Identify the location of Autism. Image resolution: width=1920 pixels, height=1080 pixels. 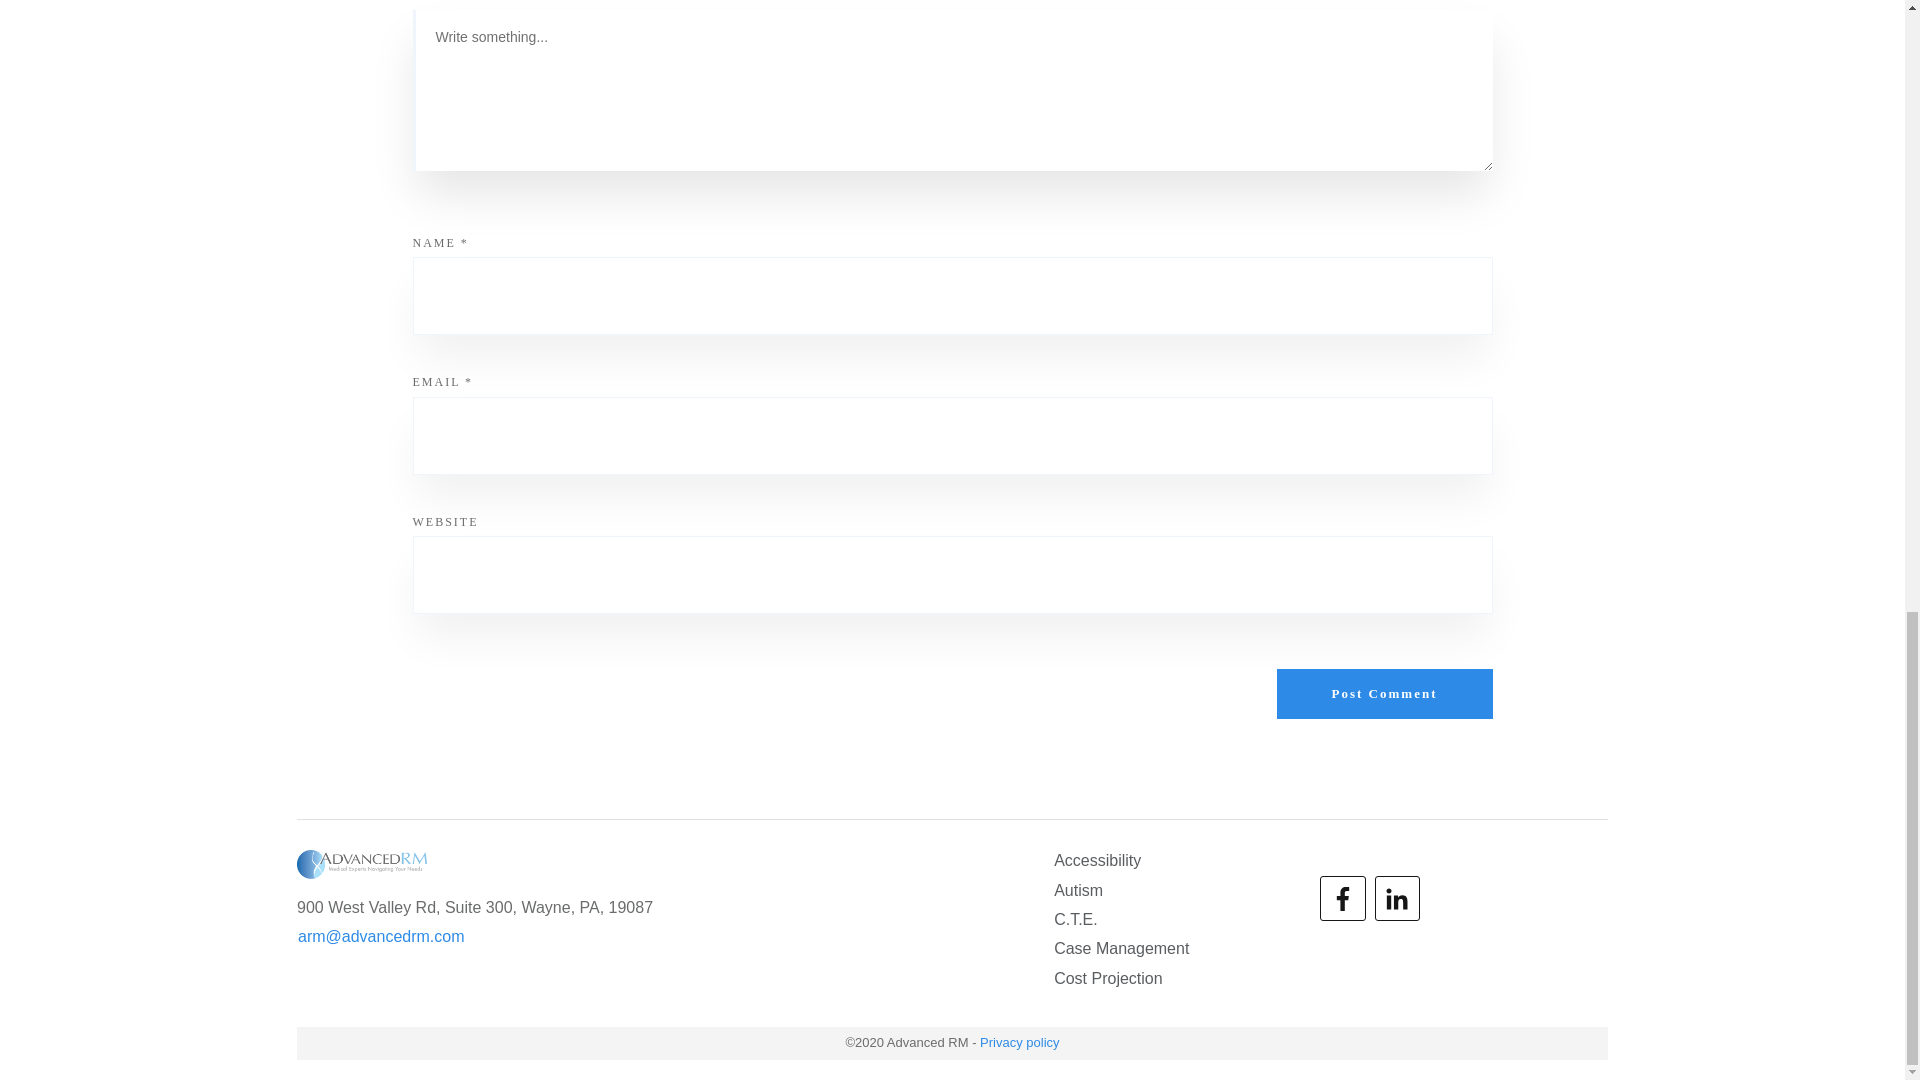
(1078, 890).